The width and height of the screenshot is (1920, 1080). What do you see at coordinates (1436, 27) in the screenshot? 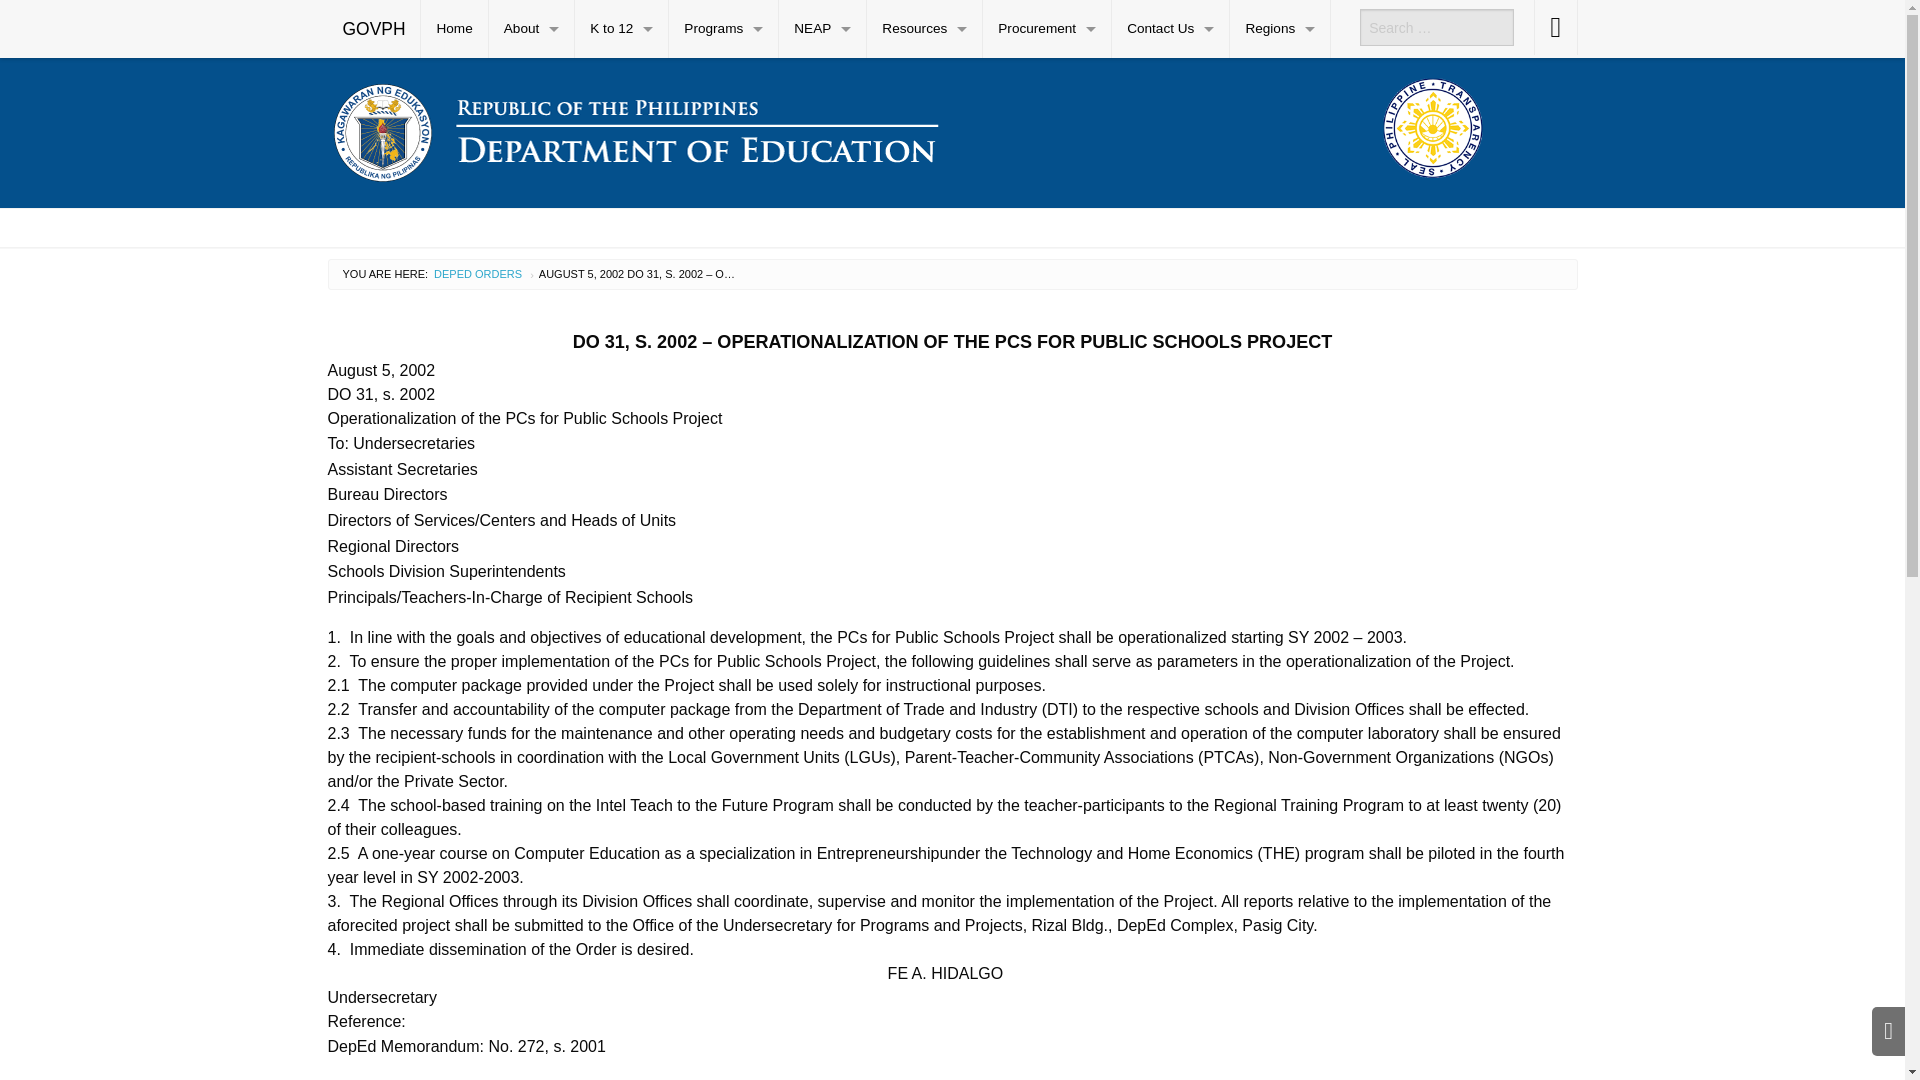
I see `Search for:` at bounding box center [1436, 27].